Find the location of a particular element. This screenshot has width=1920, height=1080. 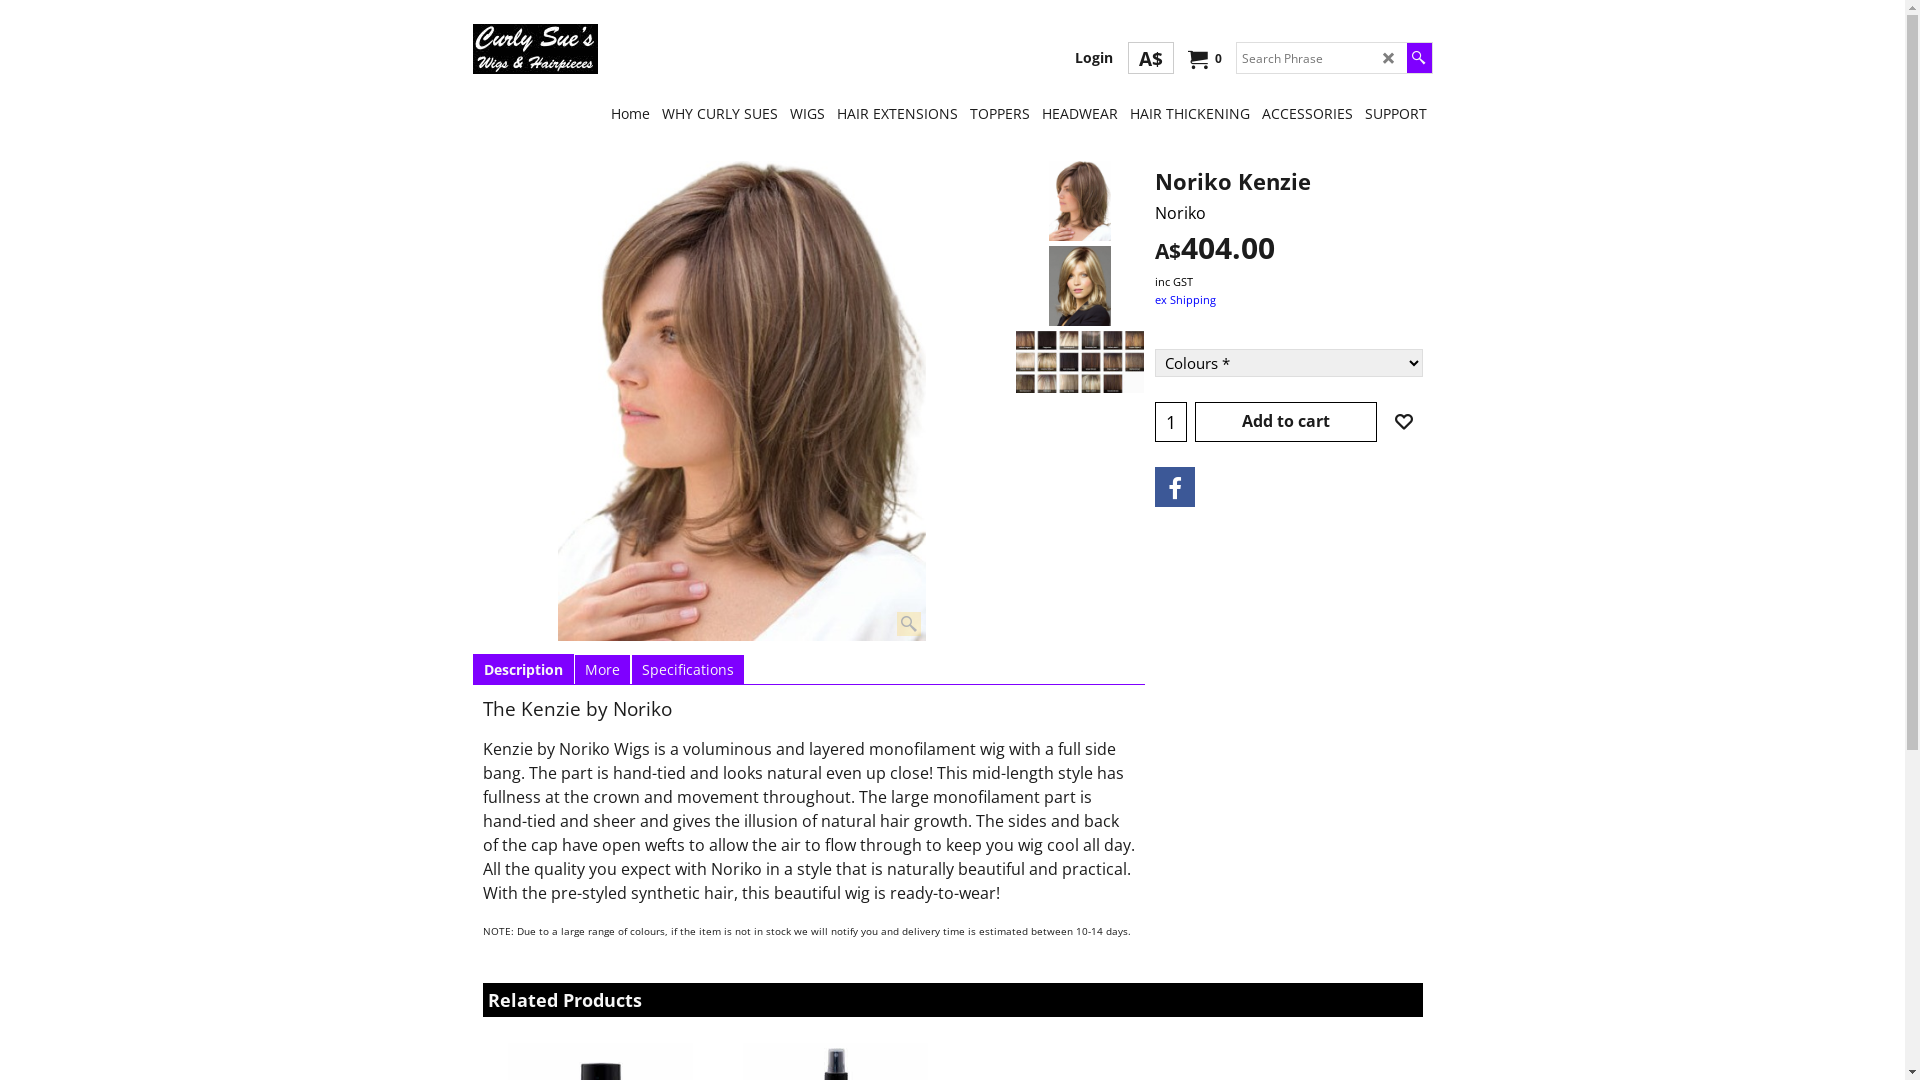

Noriko Kenzie Side is located at coordinates (1080, 286).